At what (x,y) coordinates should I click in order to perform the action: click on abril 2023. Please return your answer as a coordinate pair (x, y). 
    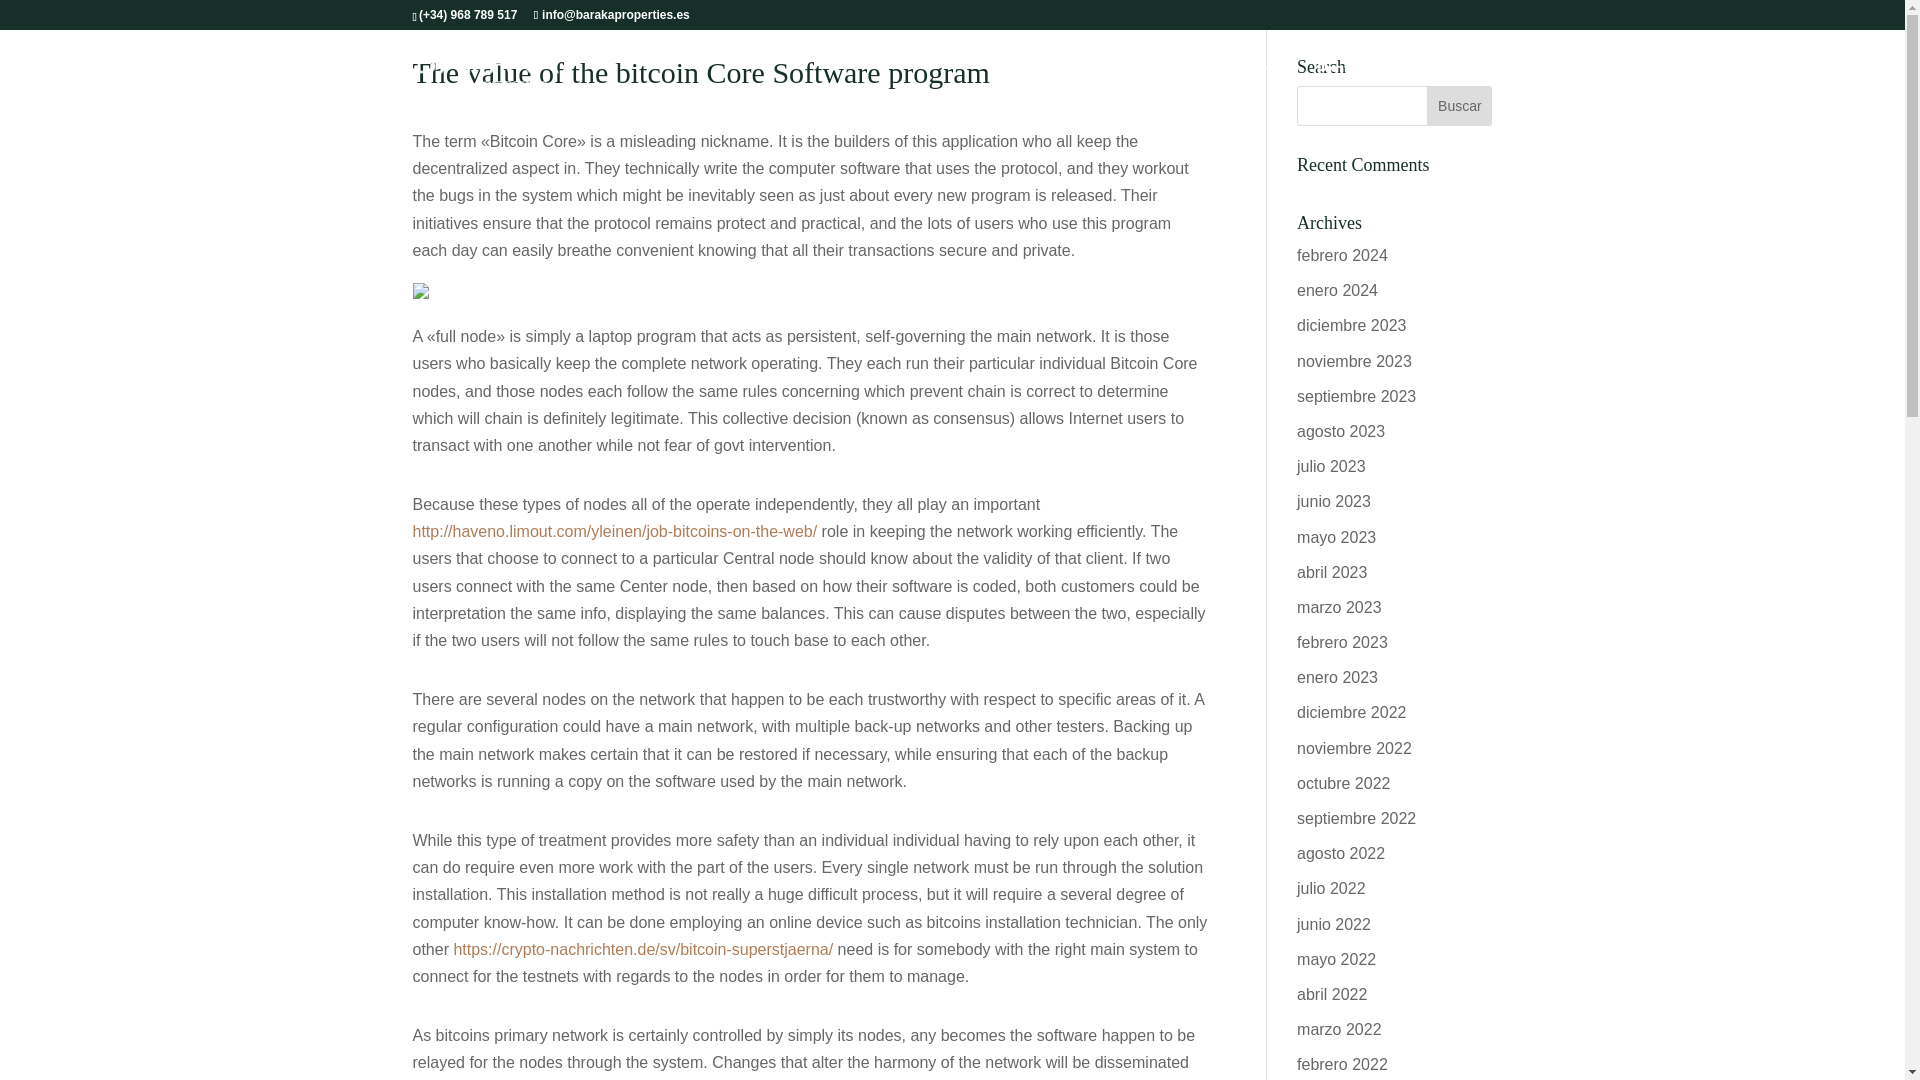
    Looking at the image, I should click on (1332, 572).